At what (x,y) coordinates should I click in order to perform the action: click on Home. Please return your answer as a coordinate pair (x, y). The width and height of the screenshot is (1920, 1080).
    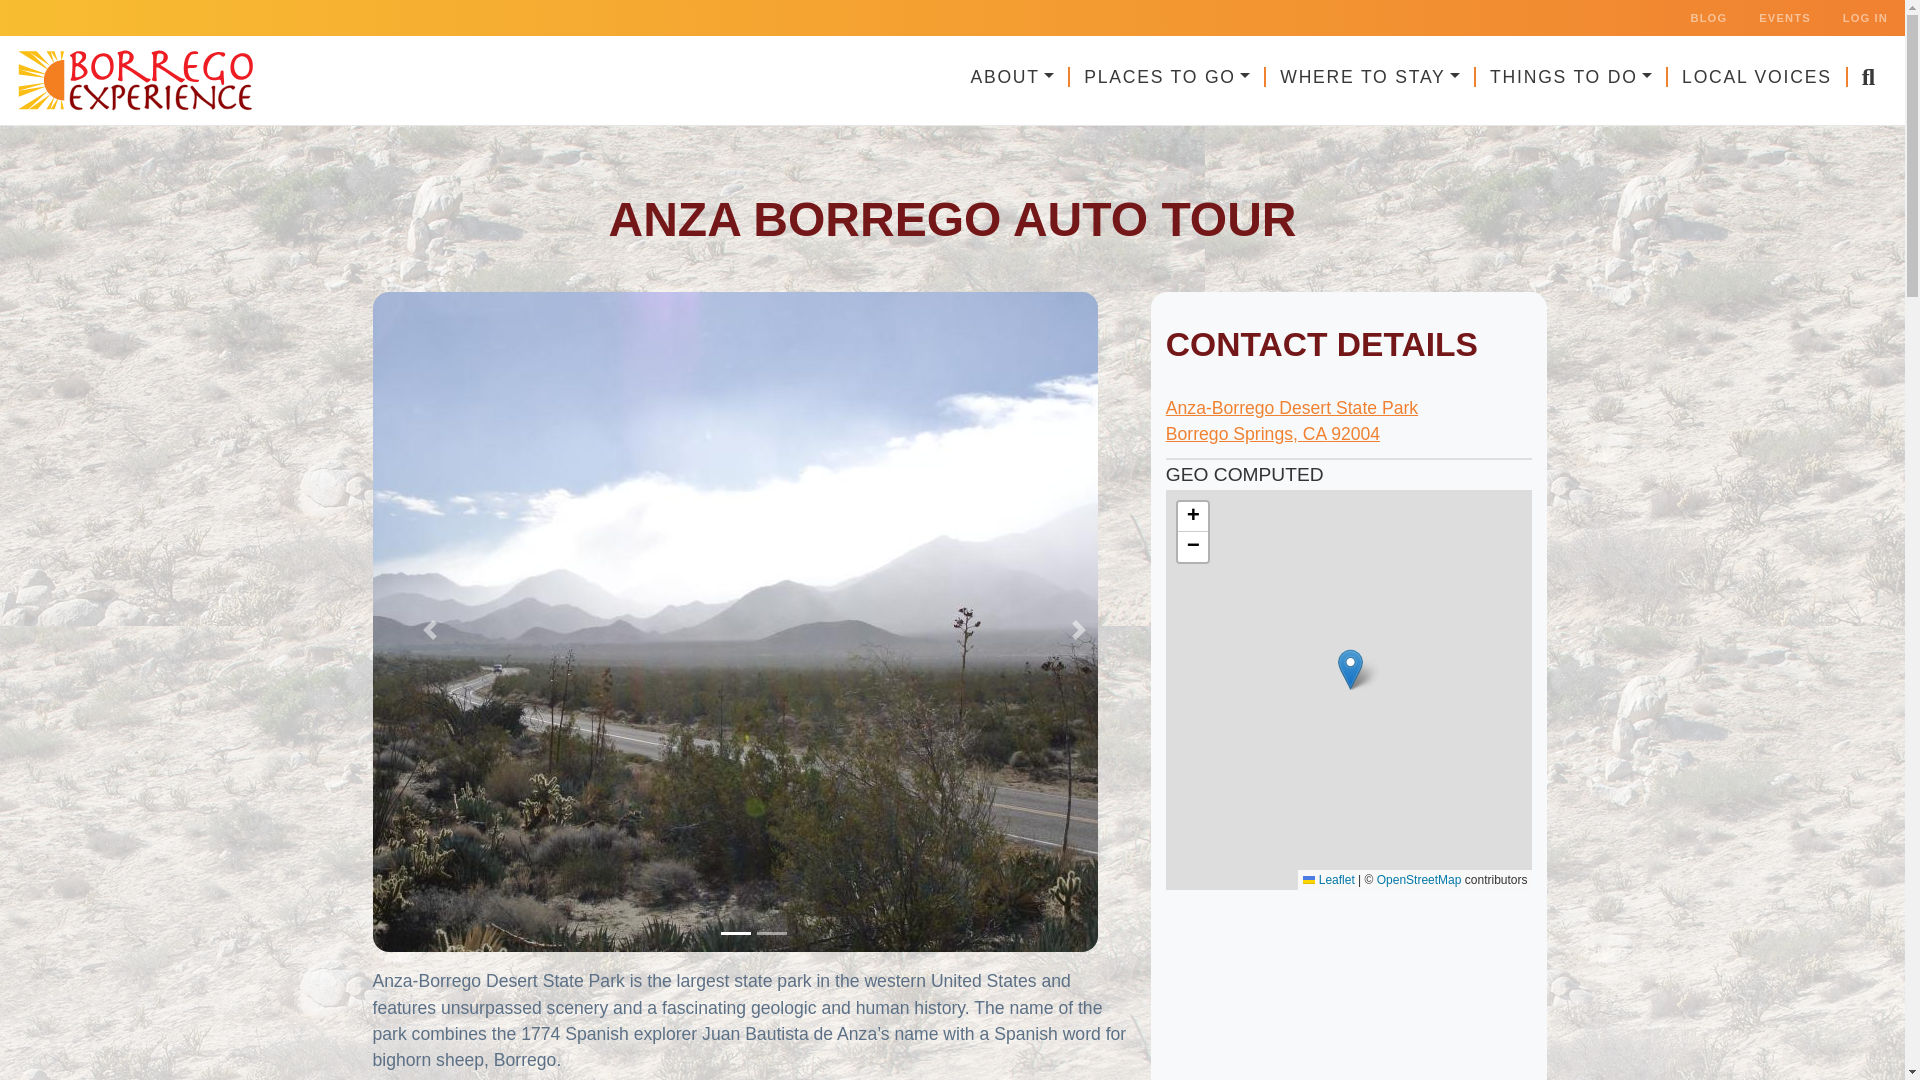
    Looking at the image, I should click on (140, 80).